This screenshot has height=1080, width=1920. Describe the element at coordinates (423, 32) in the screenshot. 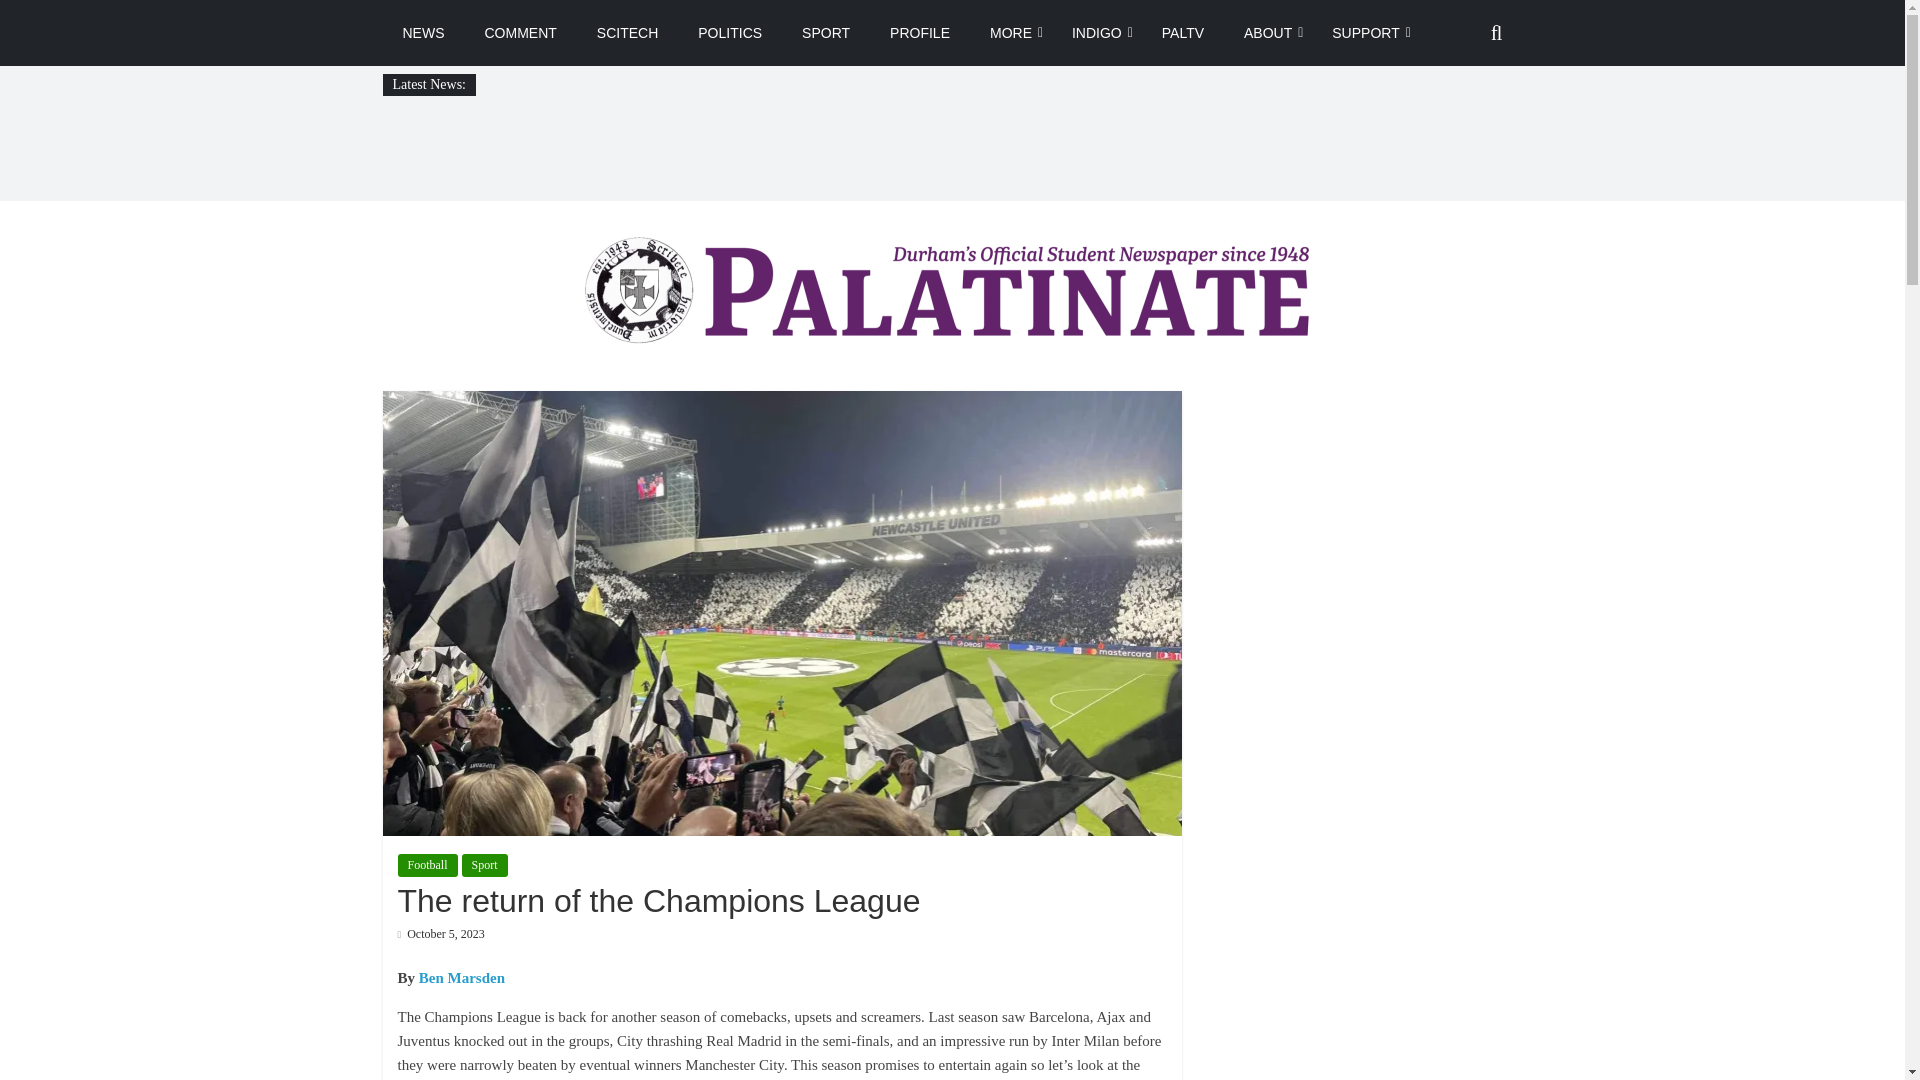

I see `NEWS` at that location.